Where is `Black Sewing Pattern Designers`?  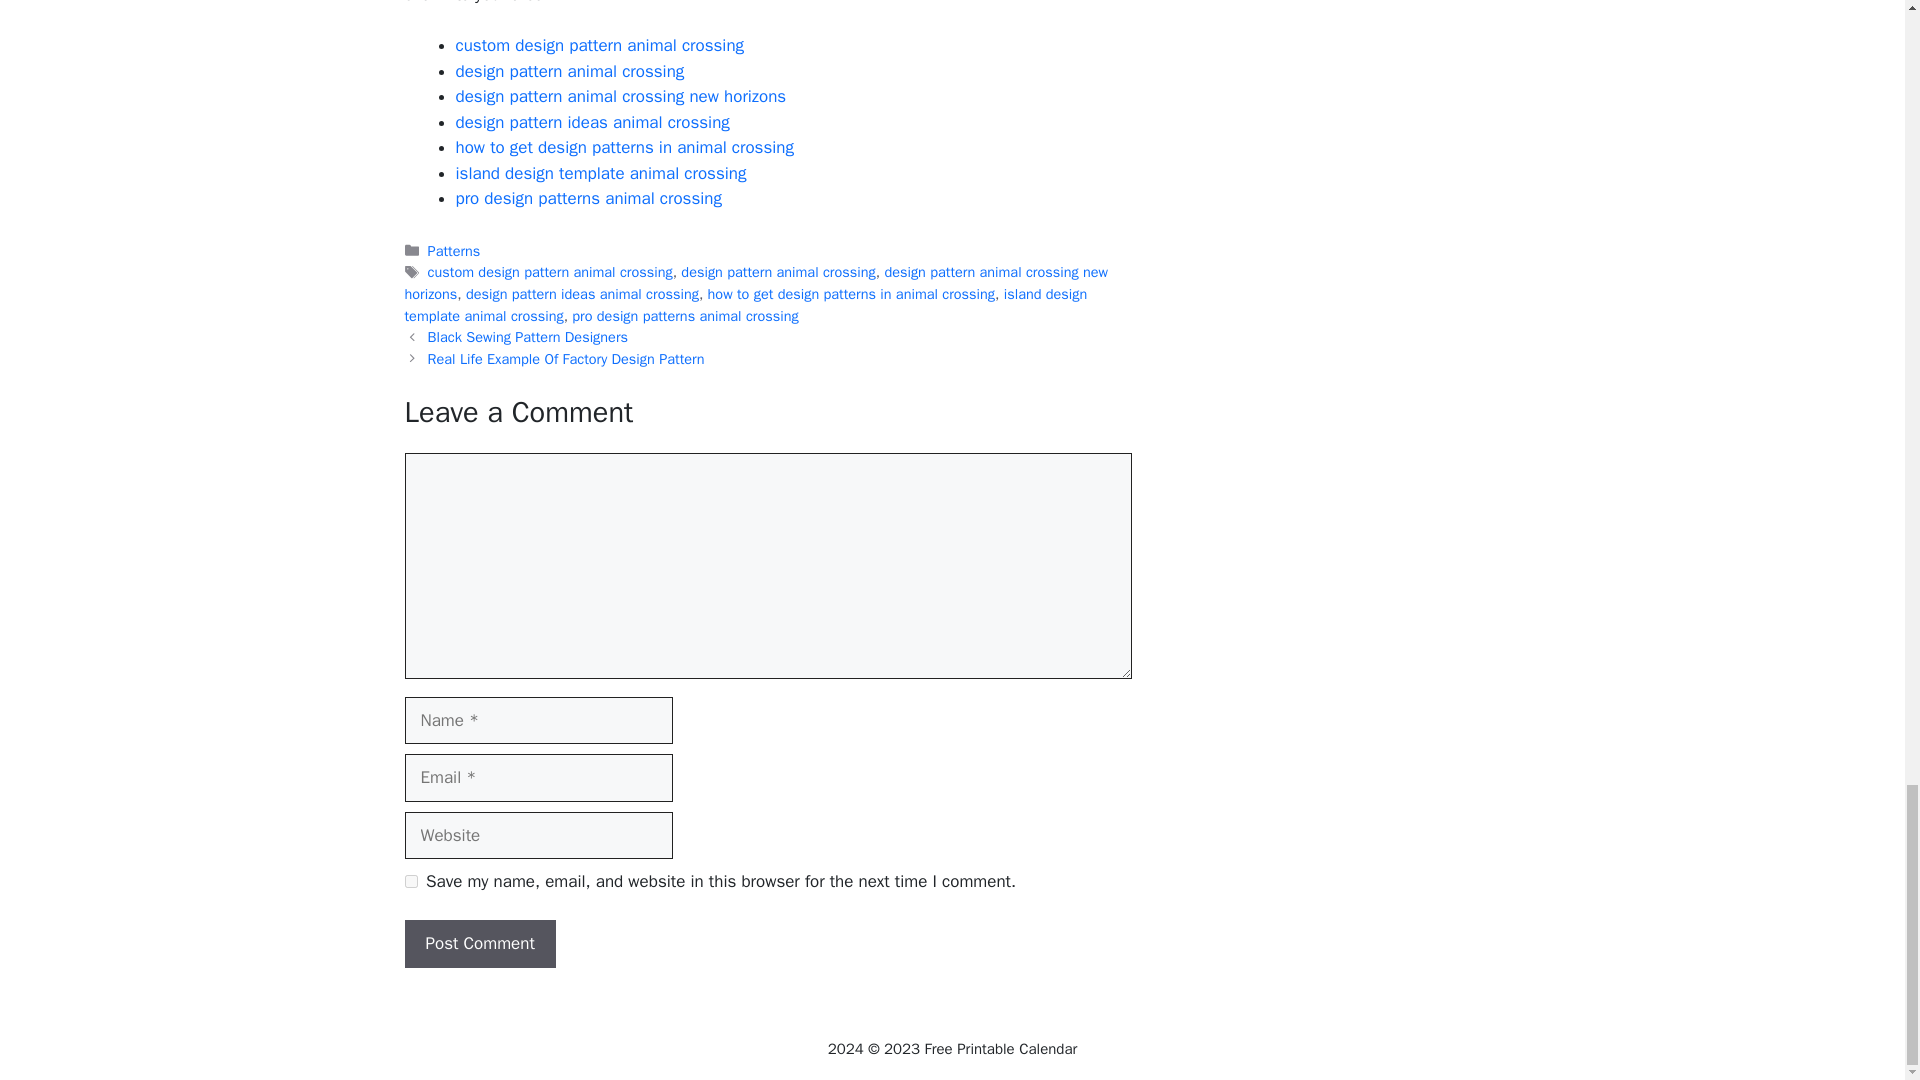 Black Sewing Pattern Designers is located at coordinates (528, 336).